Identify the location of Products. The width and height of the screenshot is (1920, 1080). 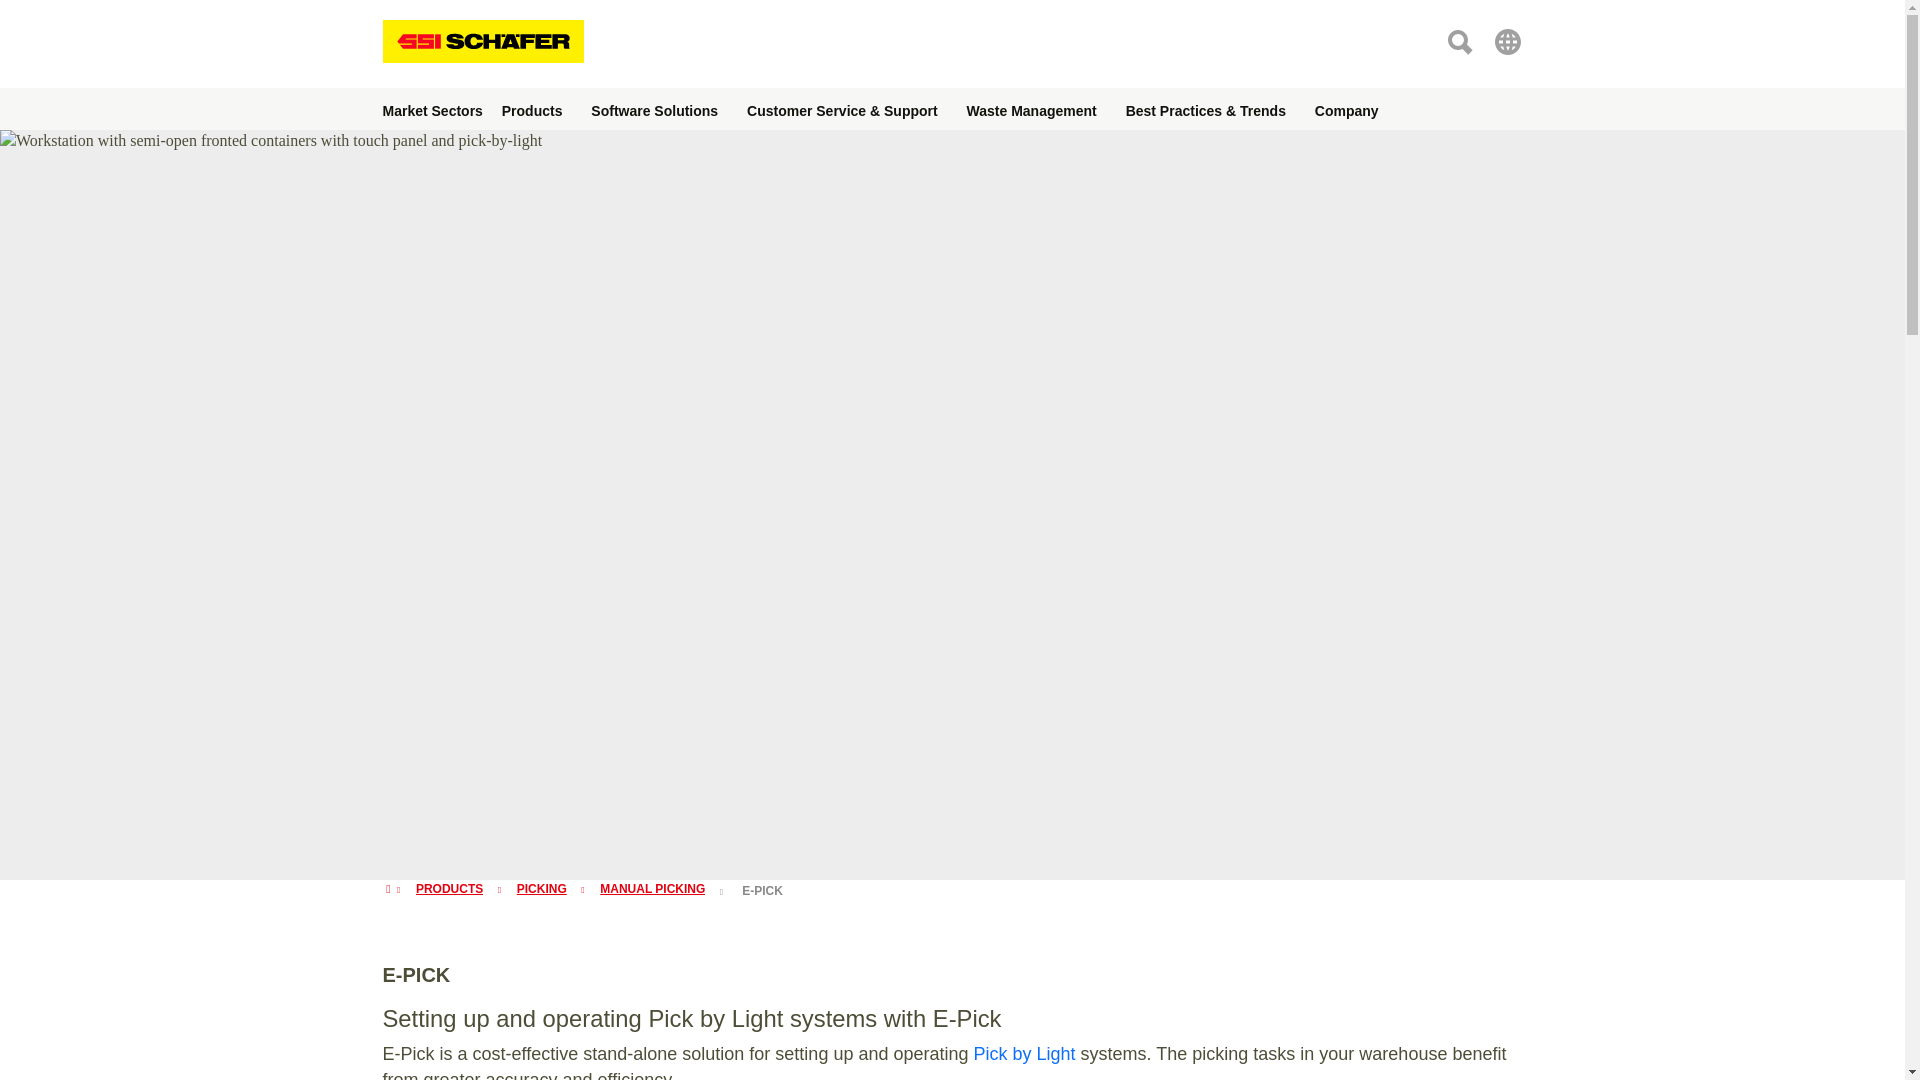
(532, 108).